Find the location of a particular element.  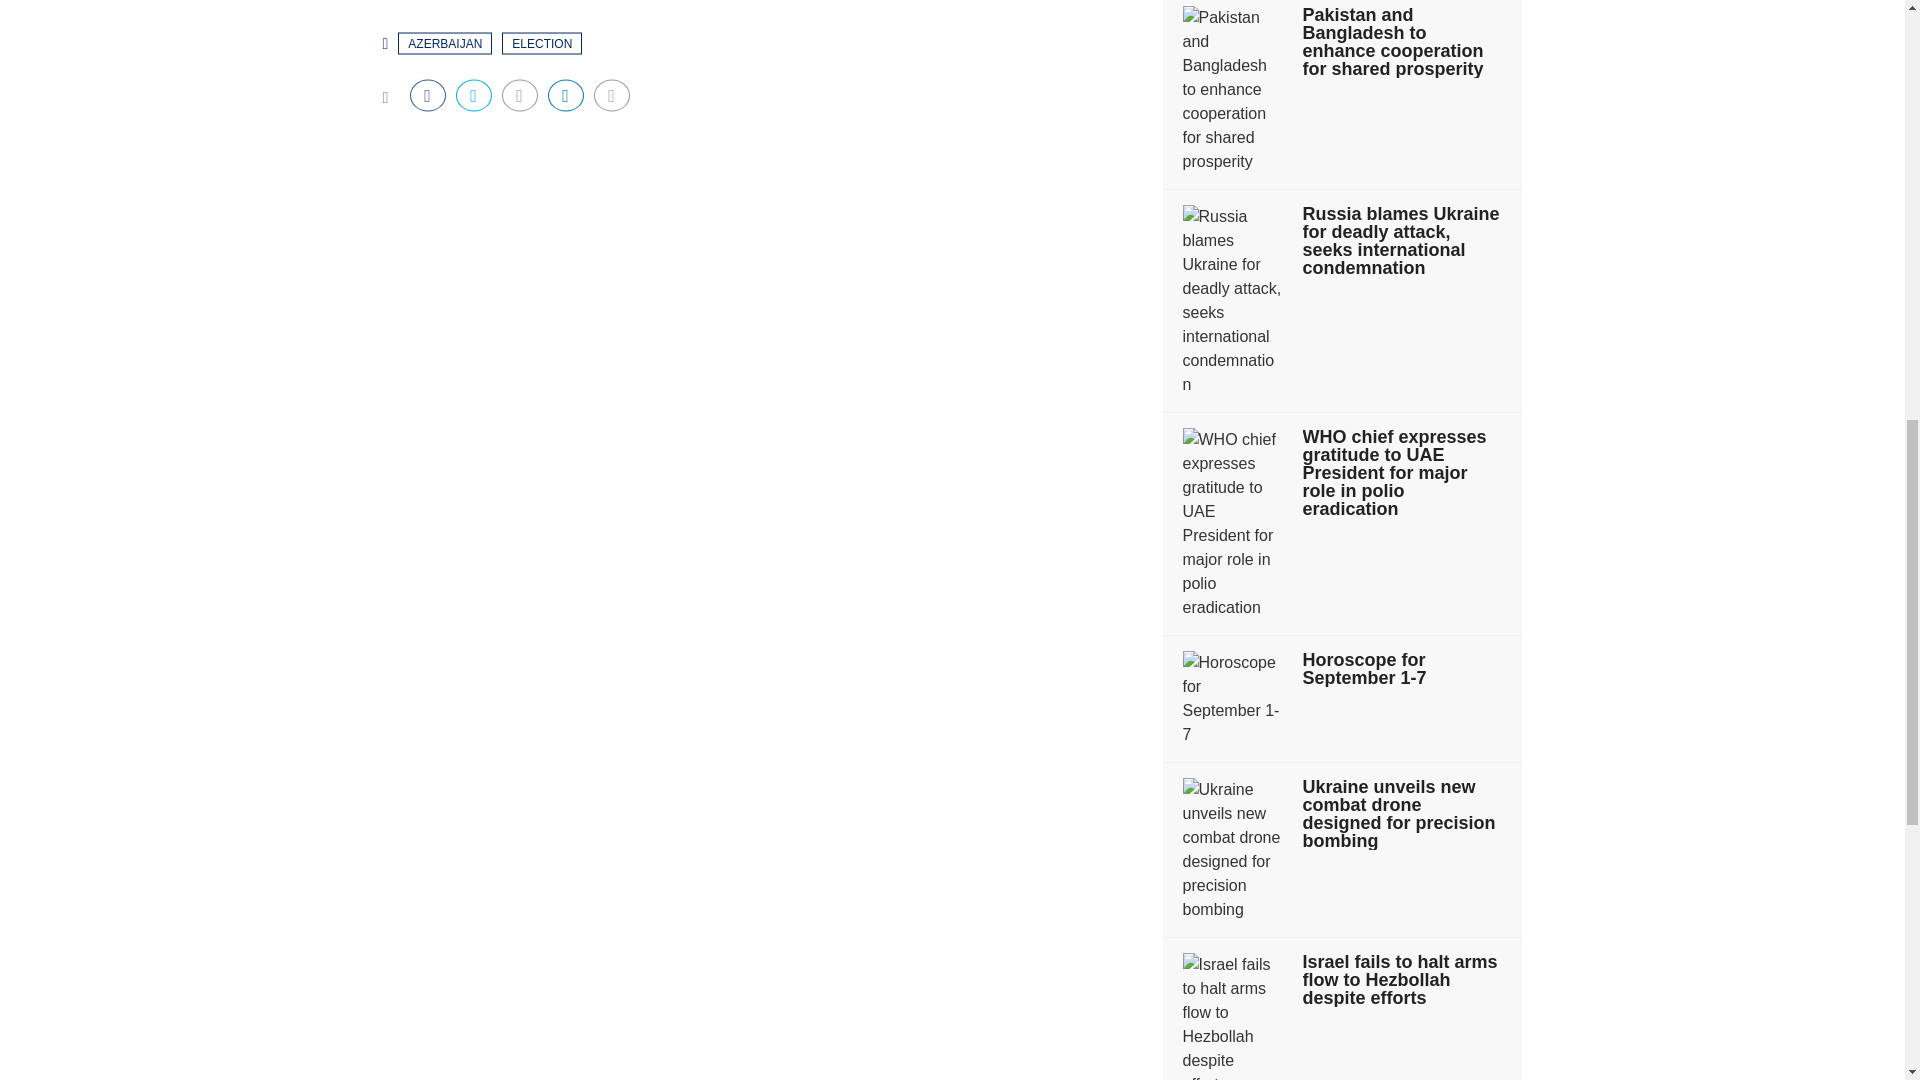

Share news on Facebook is located at coordinates (428, 94).